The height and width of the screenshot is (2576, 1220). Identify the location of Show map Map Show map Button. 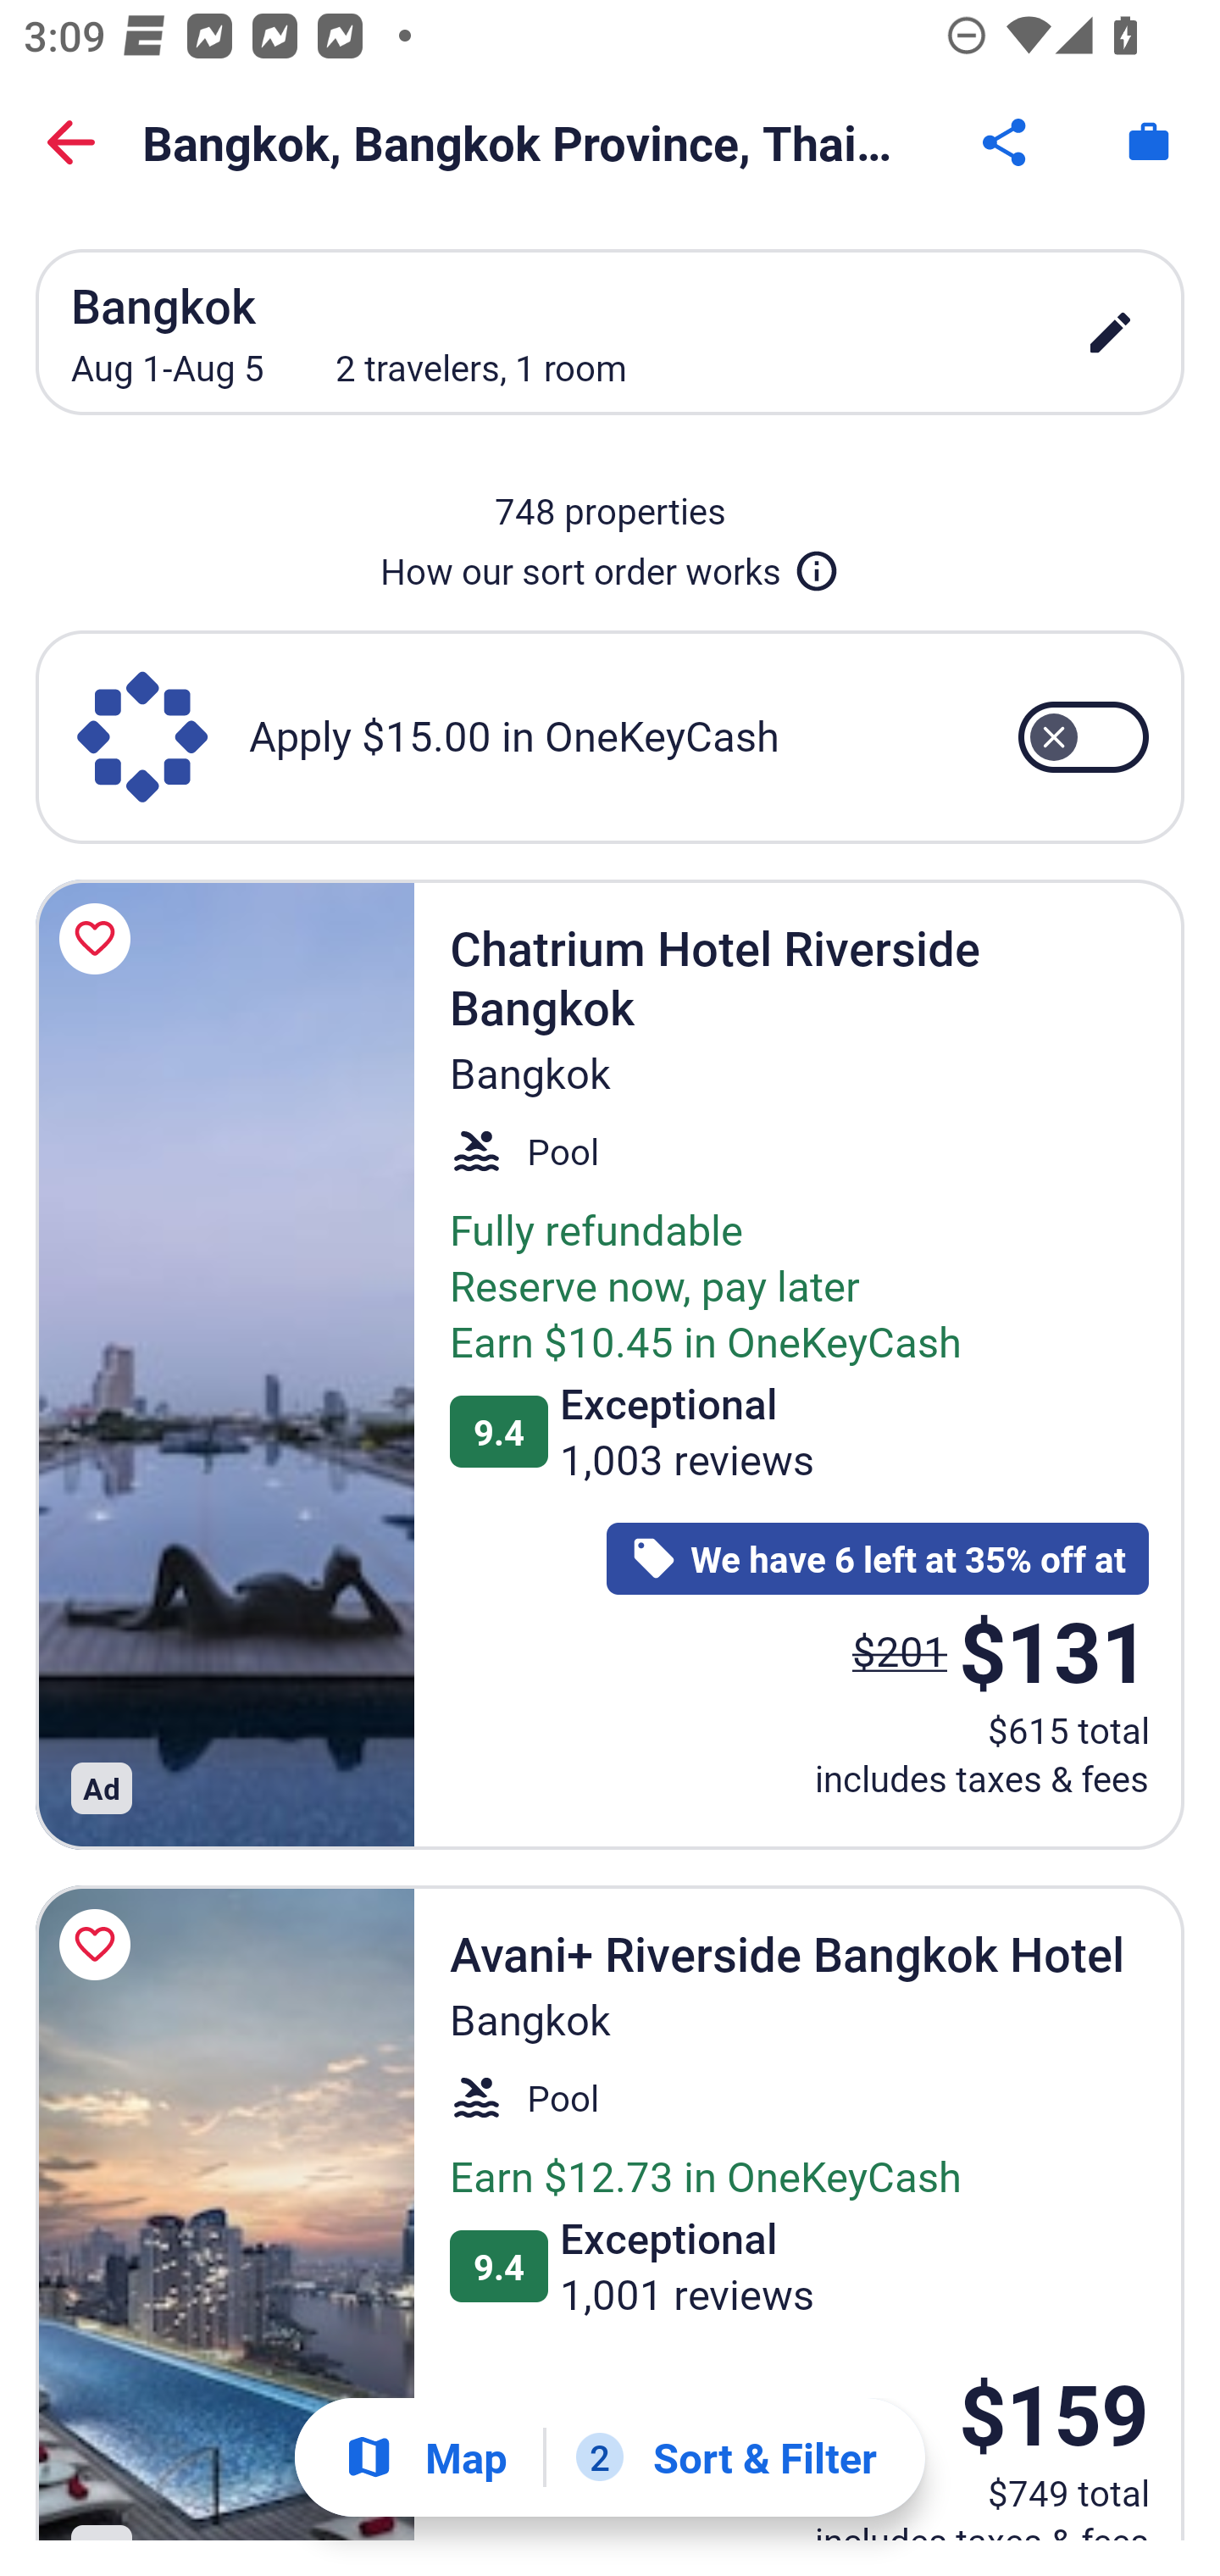
(425, 2457).